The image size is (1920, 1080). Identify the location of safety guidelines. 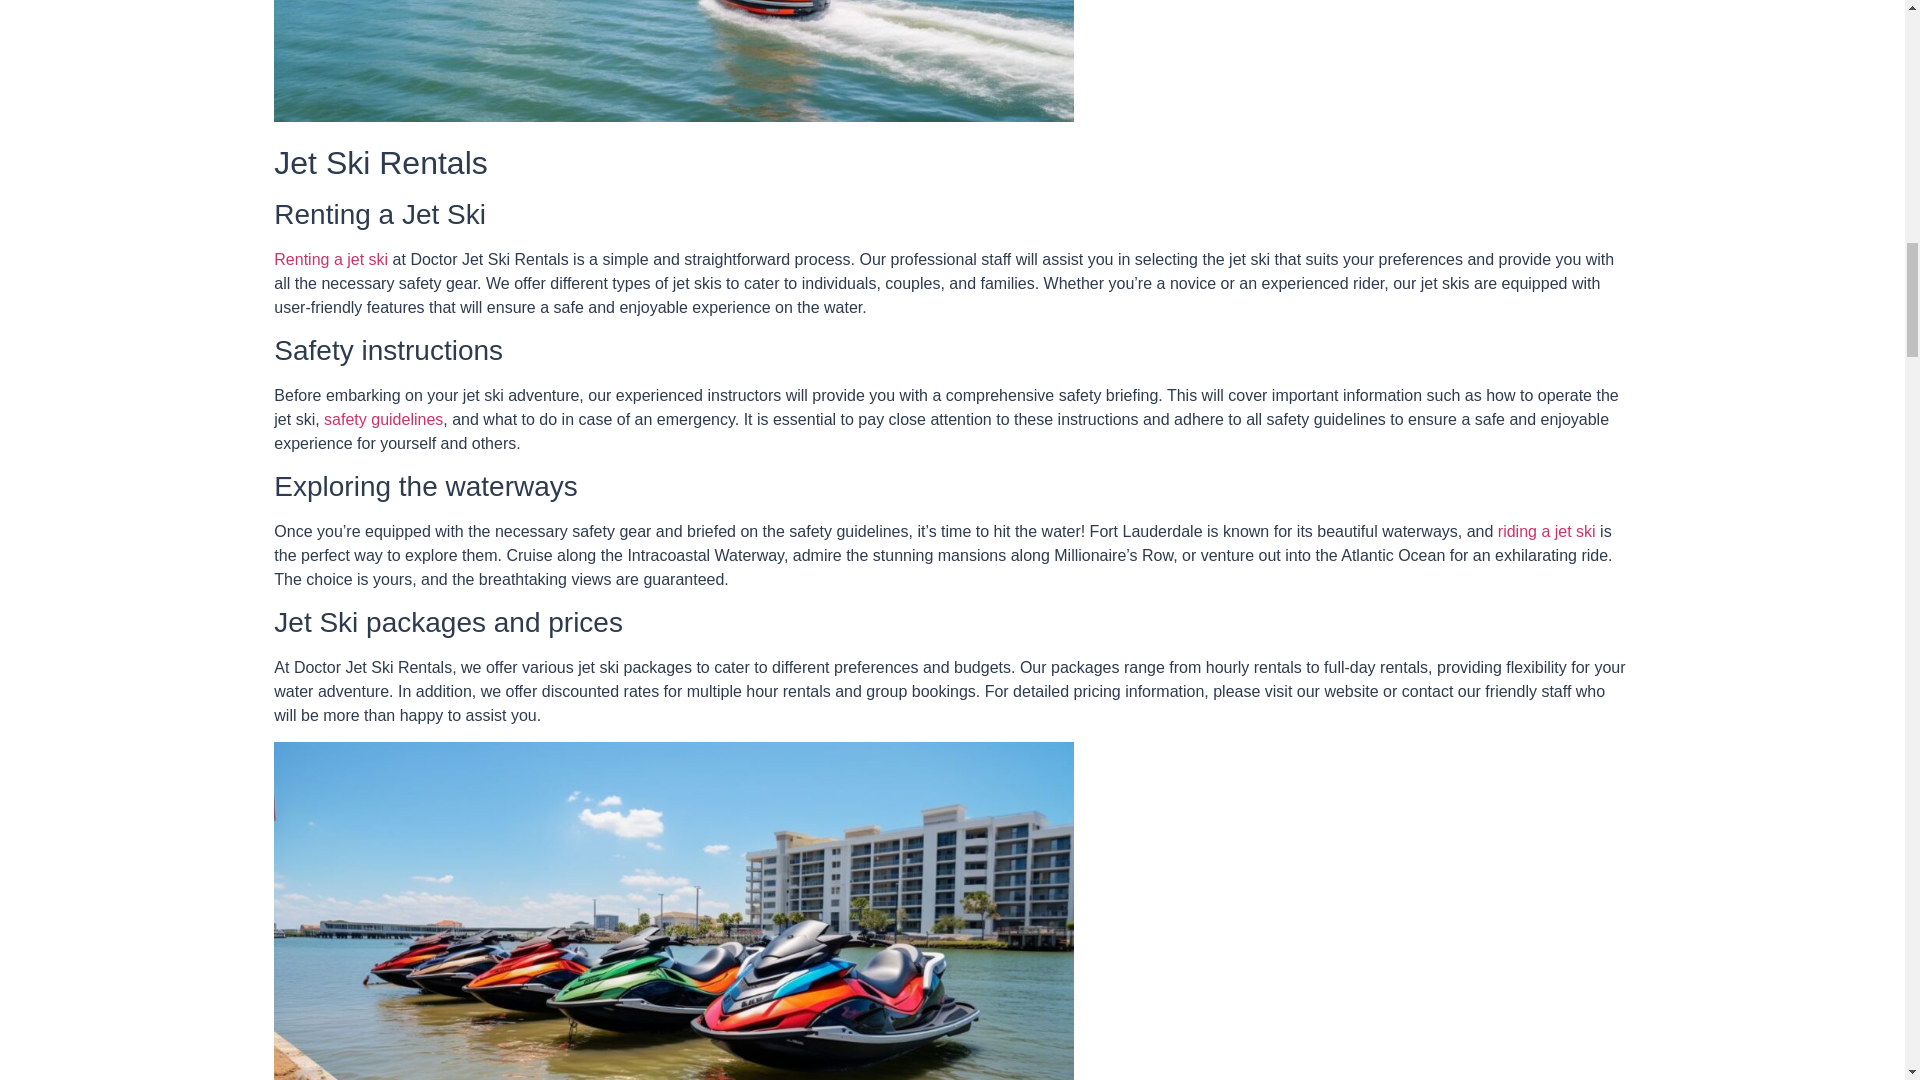
(384, 419).